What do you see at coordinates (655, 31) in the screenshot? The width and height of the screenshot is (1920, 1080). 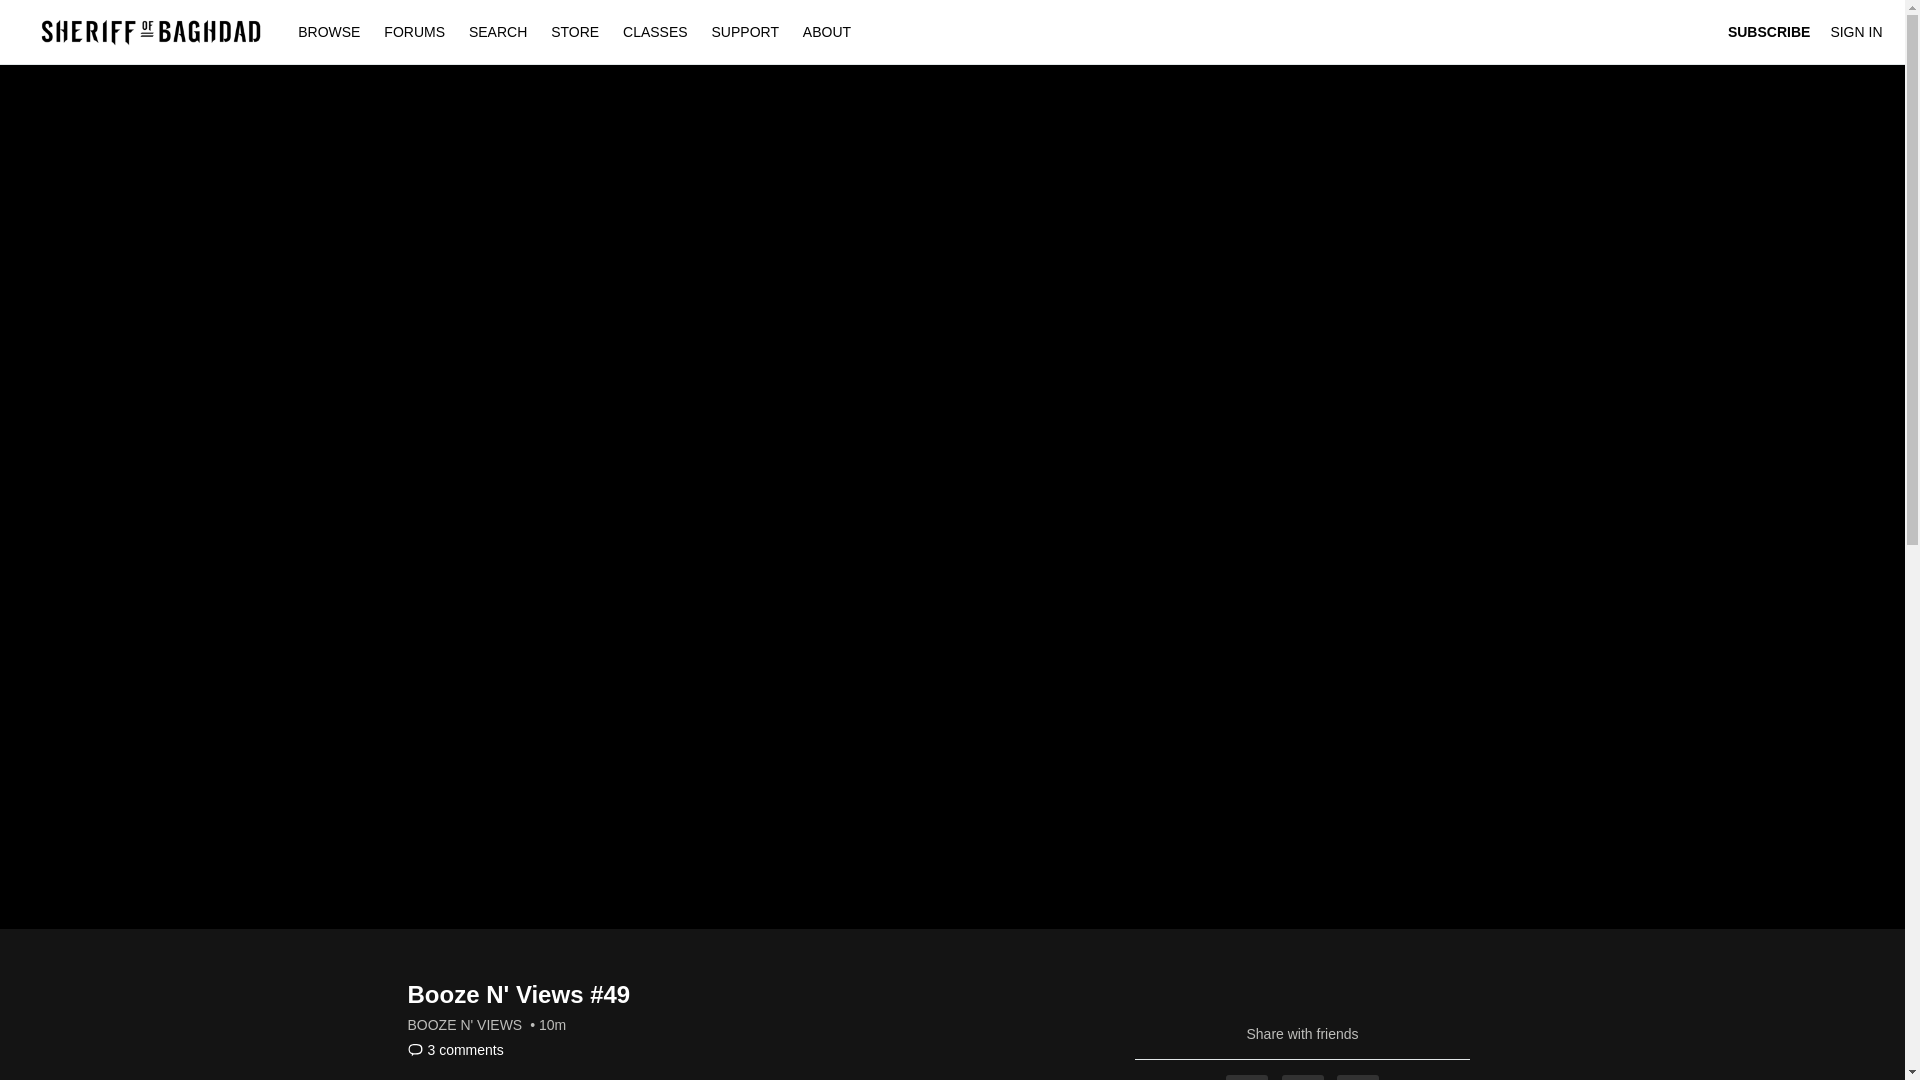 I see `CLASSES` at bounding box center [655, 31].